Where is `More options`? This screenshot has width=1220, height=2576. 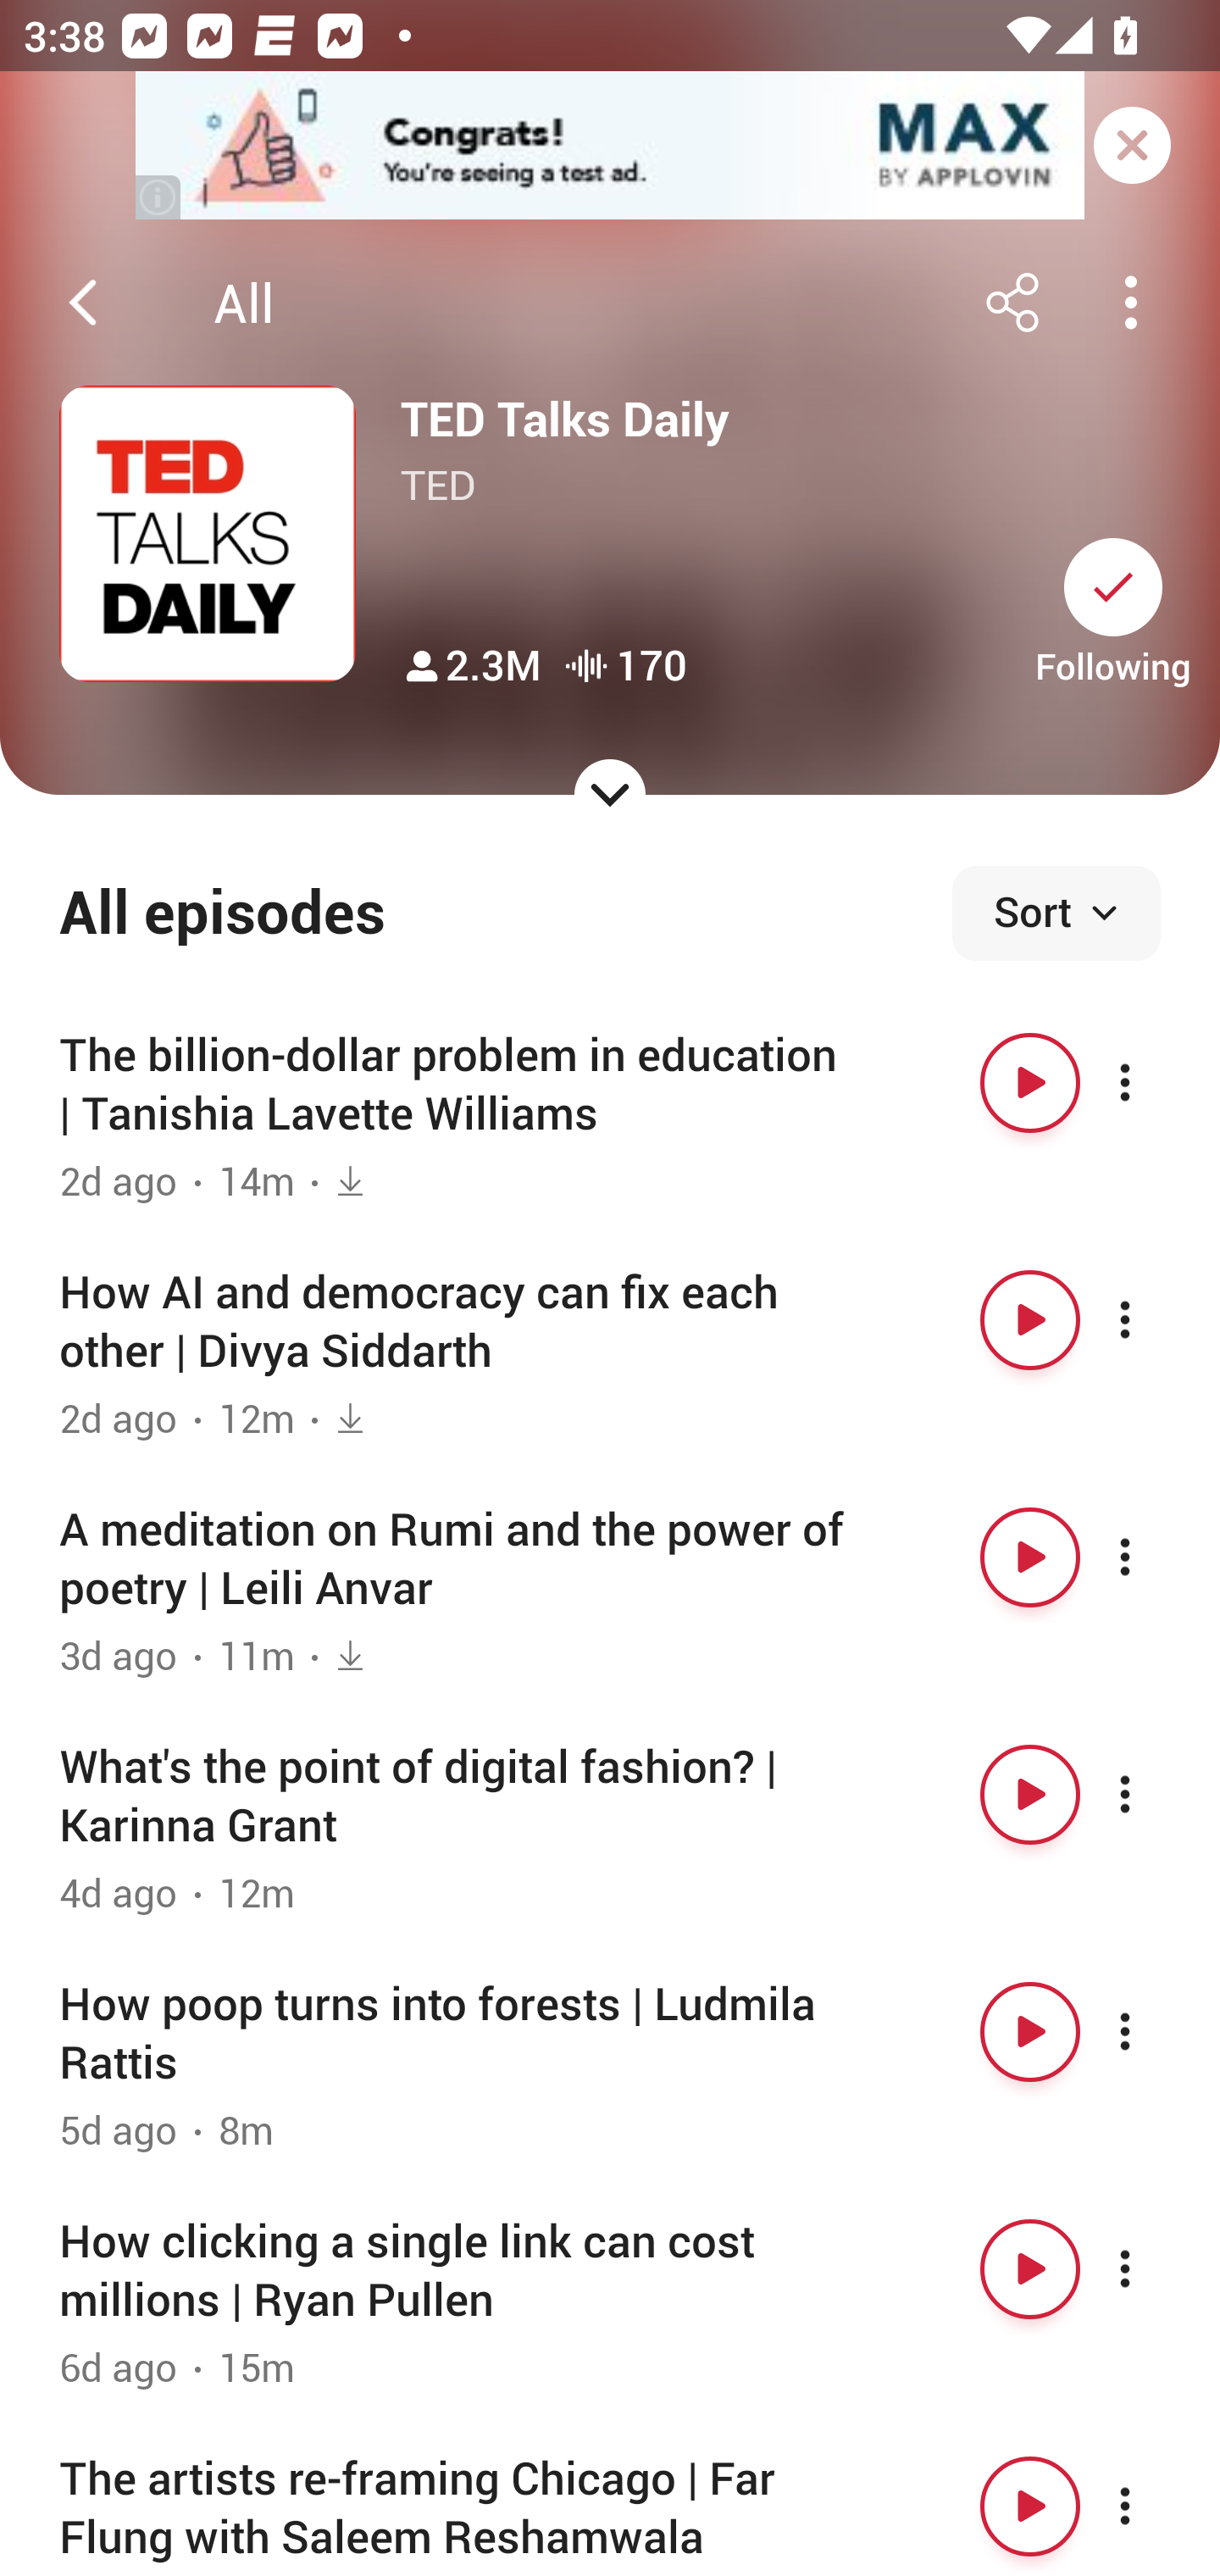 More options is located at coordinates (1154, 1793).